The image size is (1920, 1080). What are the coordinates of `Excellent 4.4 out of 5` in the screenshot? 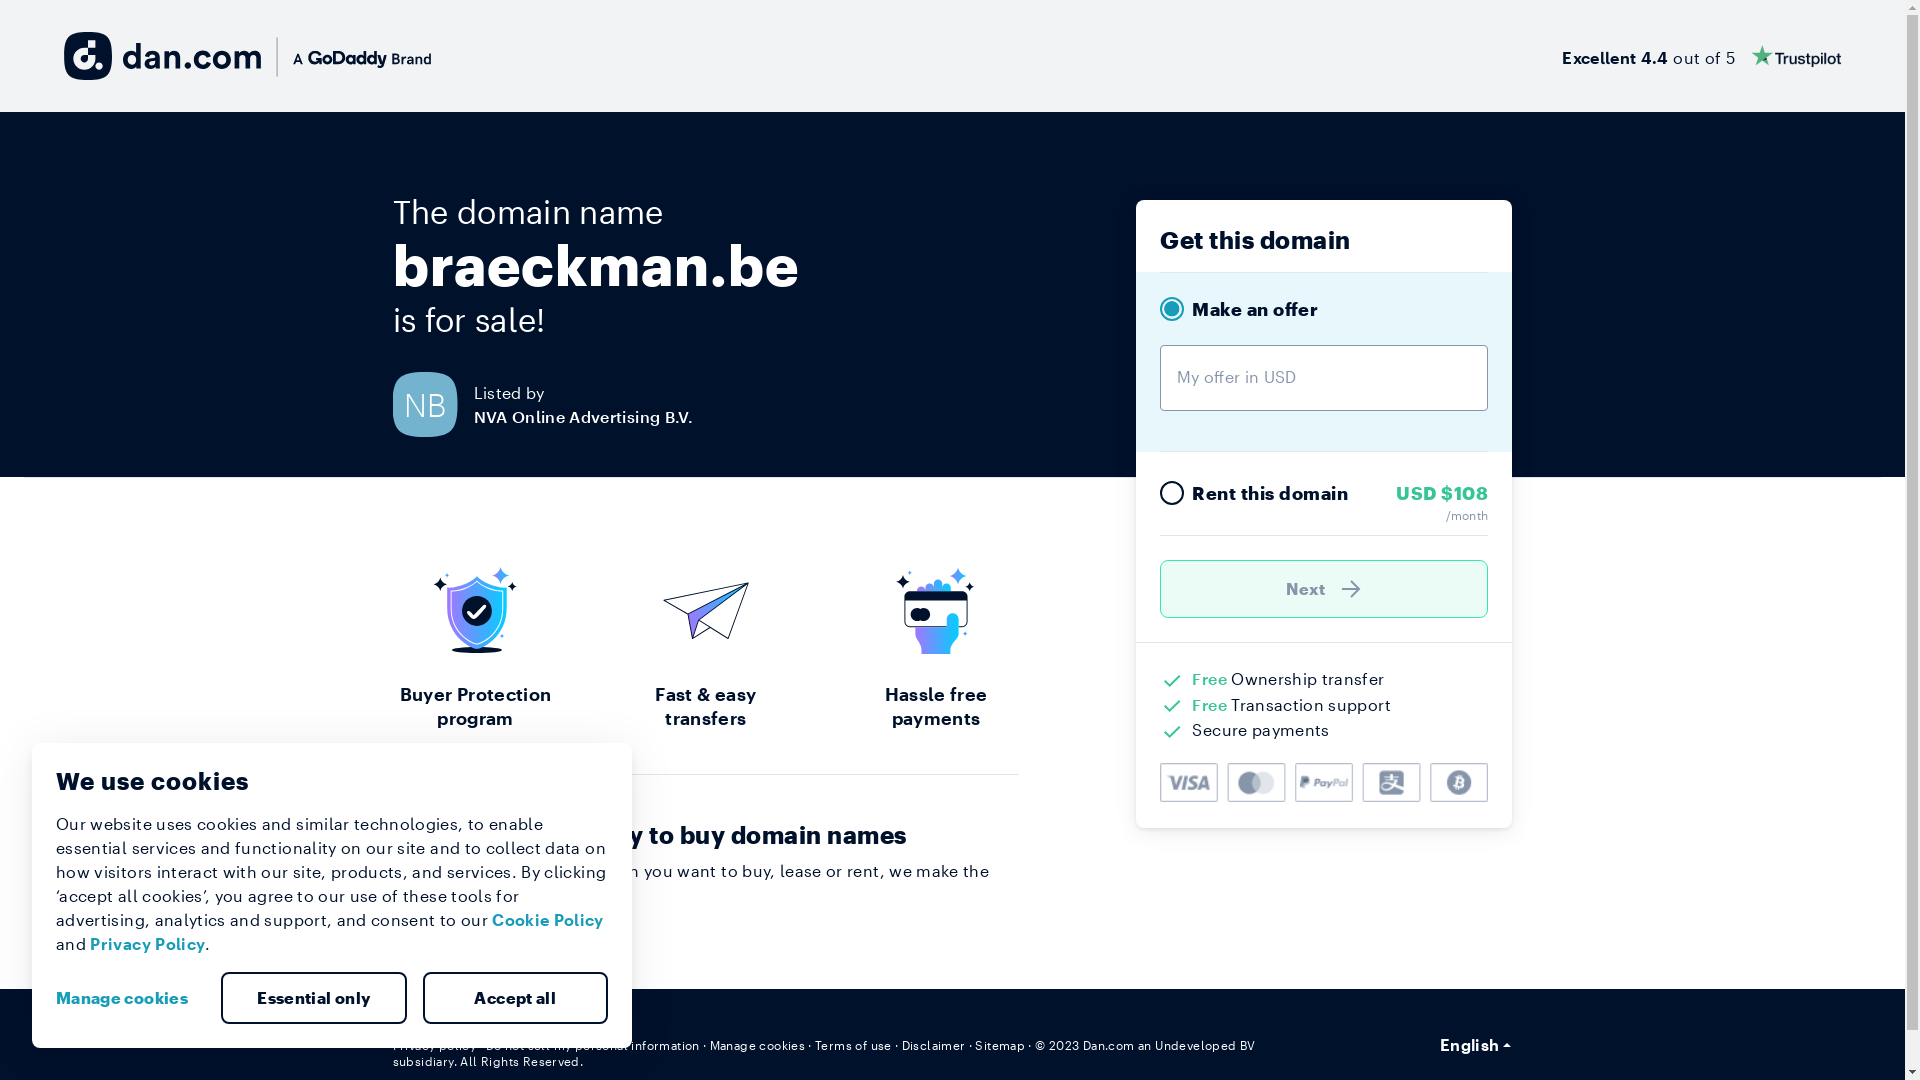 It's located at (1702, 56).